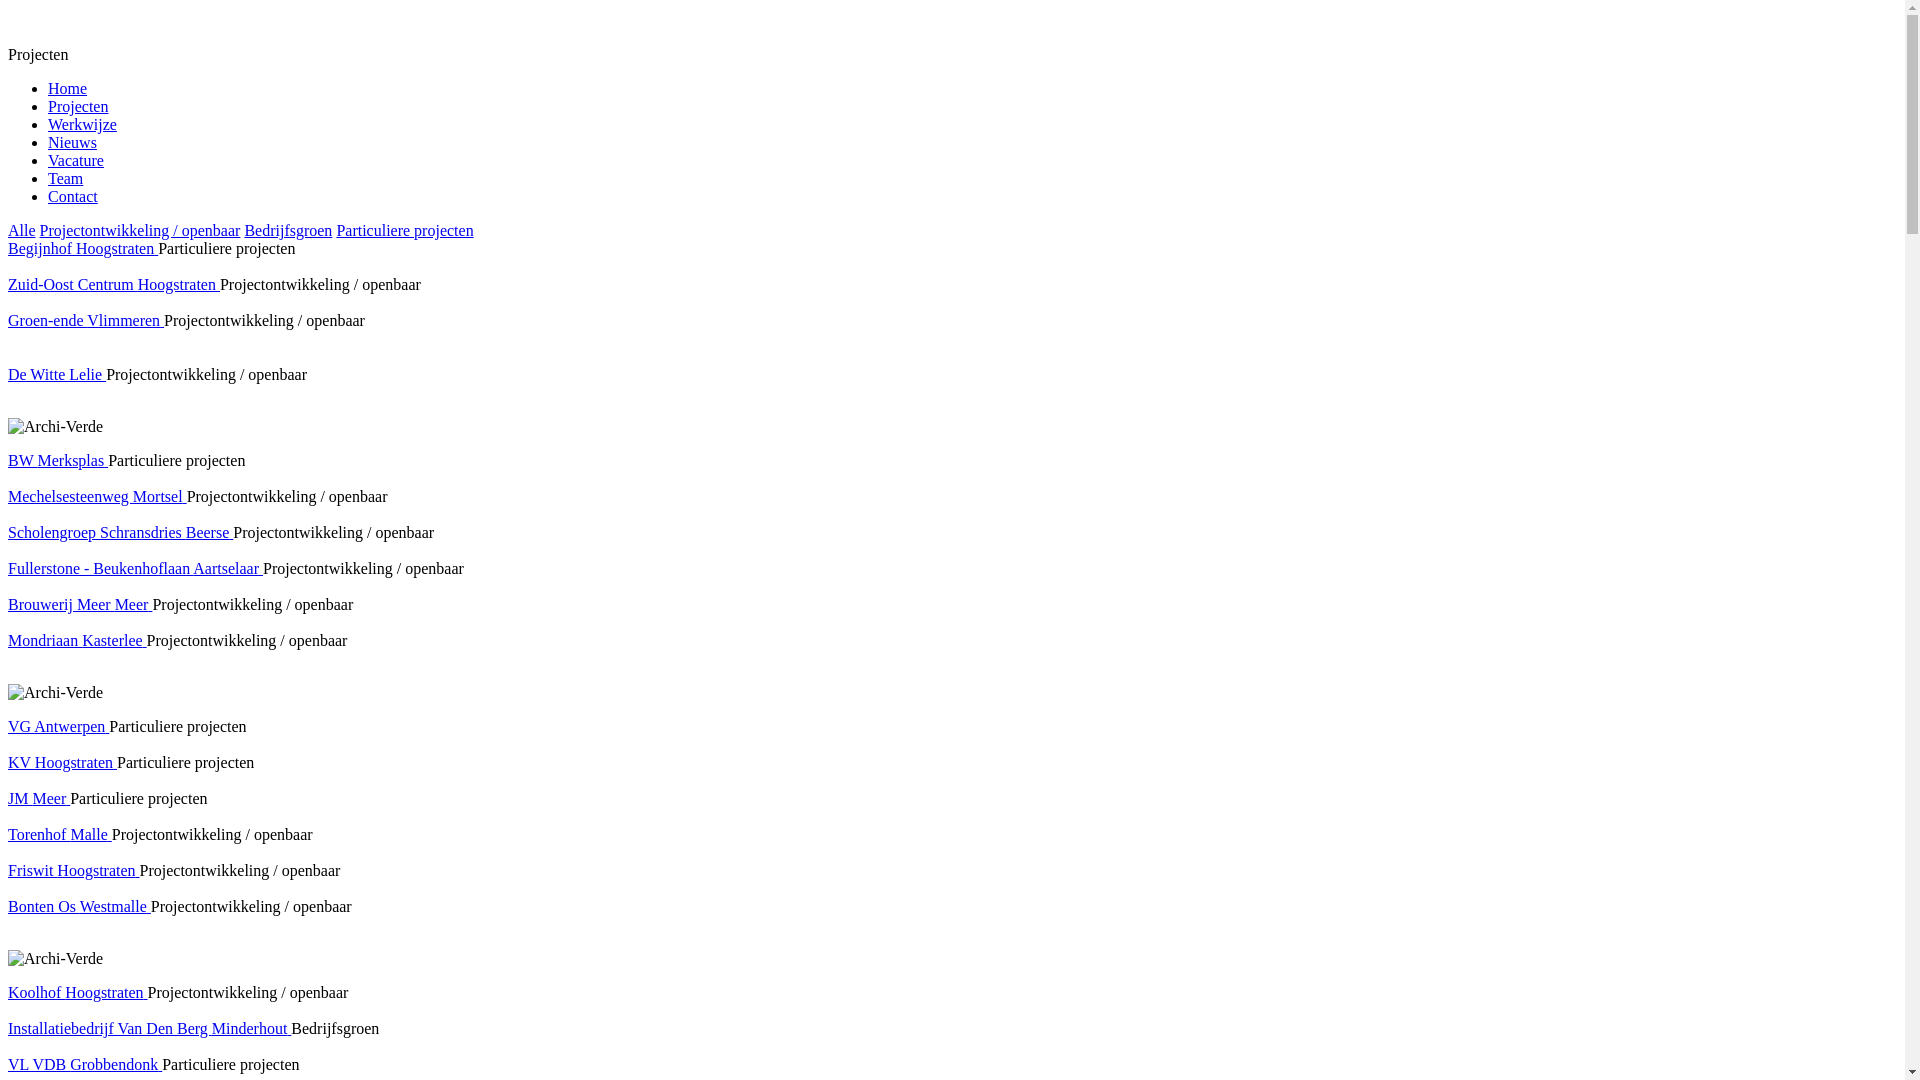 This screenshot has width=1920, height=1080. What do you see at coordinates (22, 230) in the screenshot?
I see `Alle` at bounding box center [22, 230].